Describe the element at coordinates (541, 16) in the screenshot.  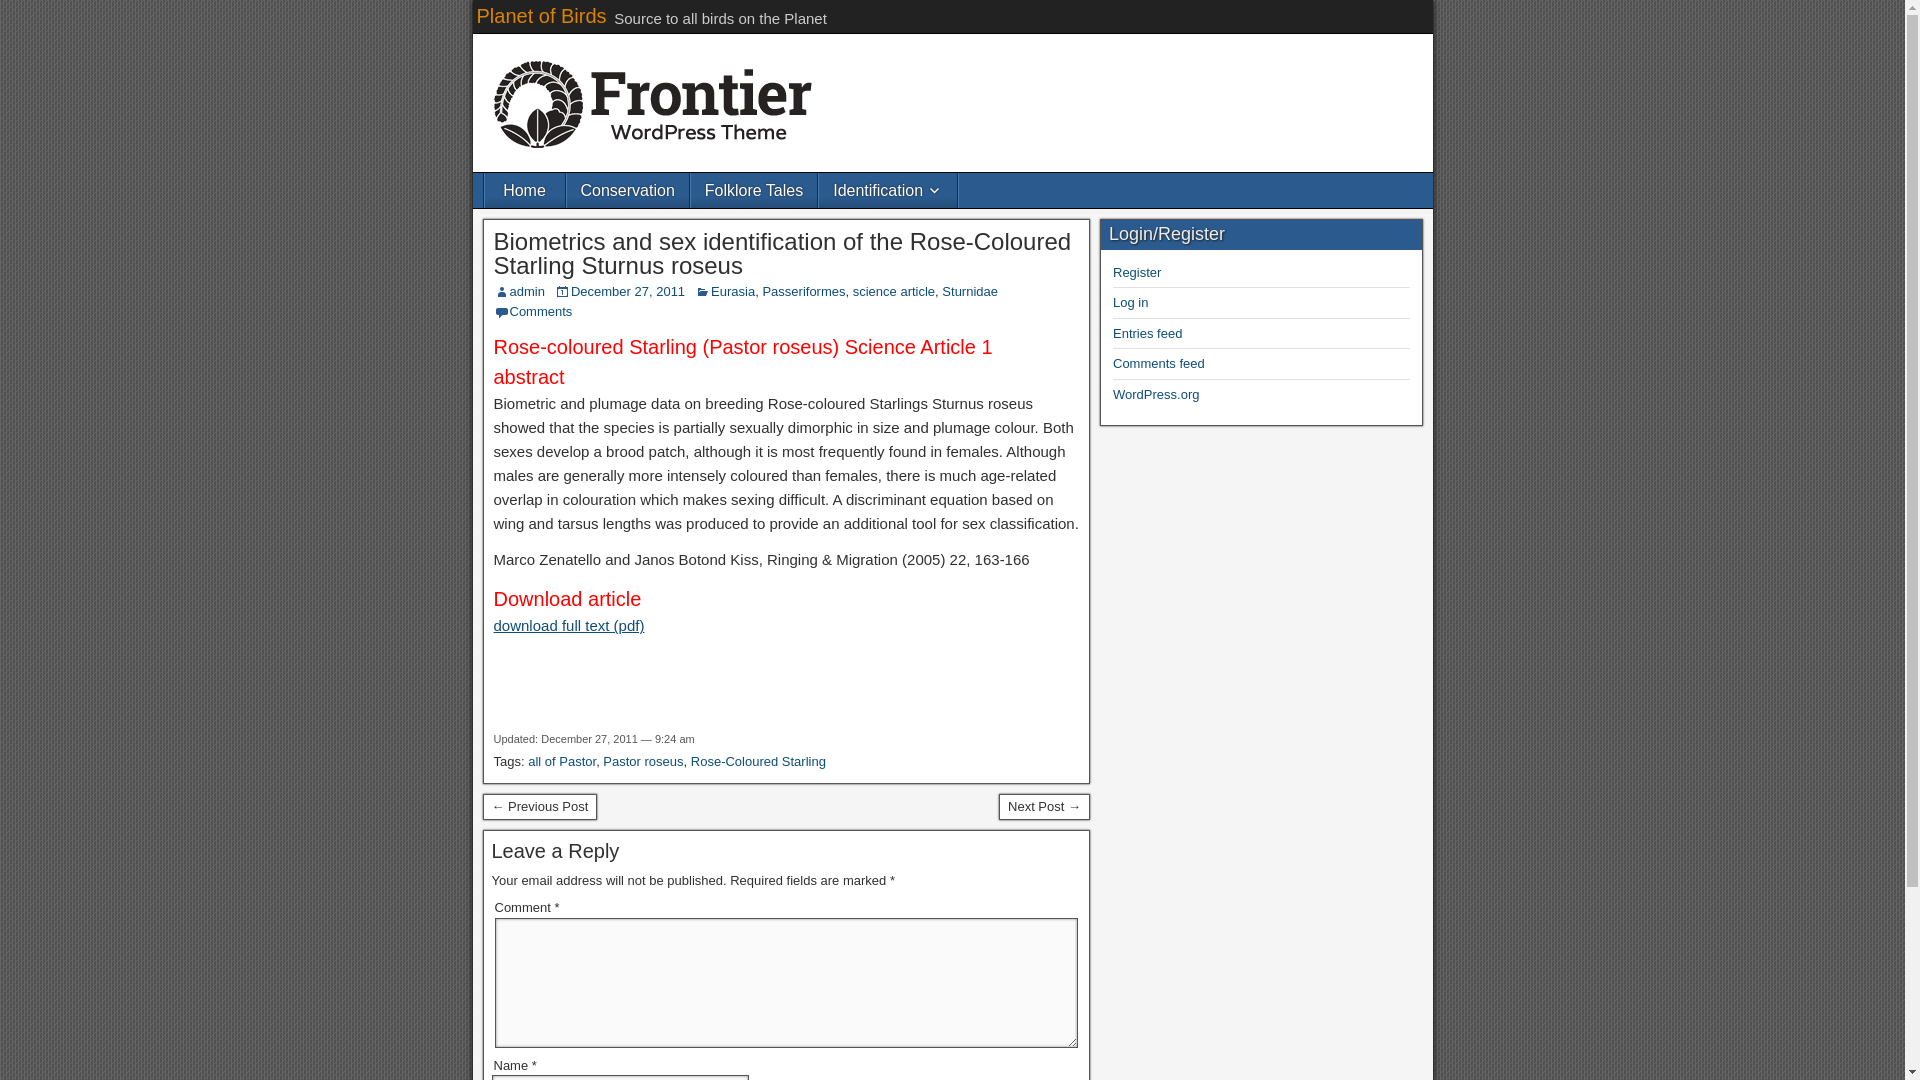
I see `Planet of Birds` at that location.